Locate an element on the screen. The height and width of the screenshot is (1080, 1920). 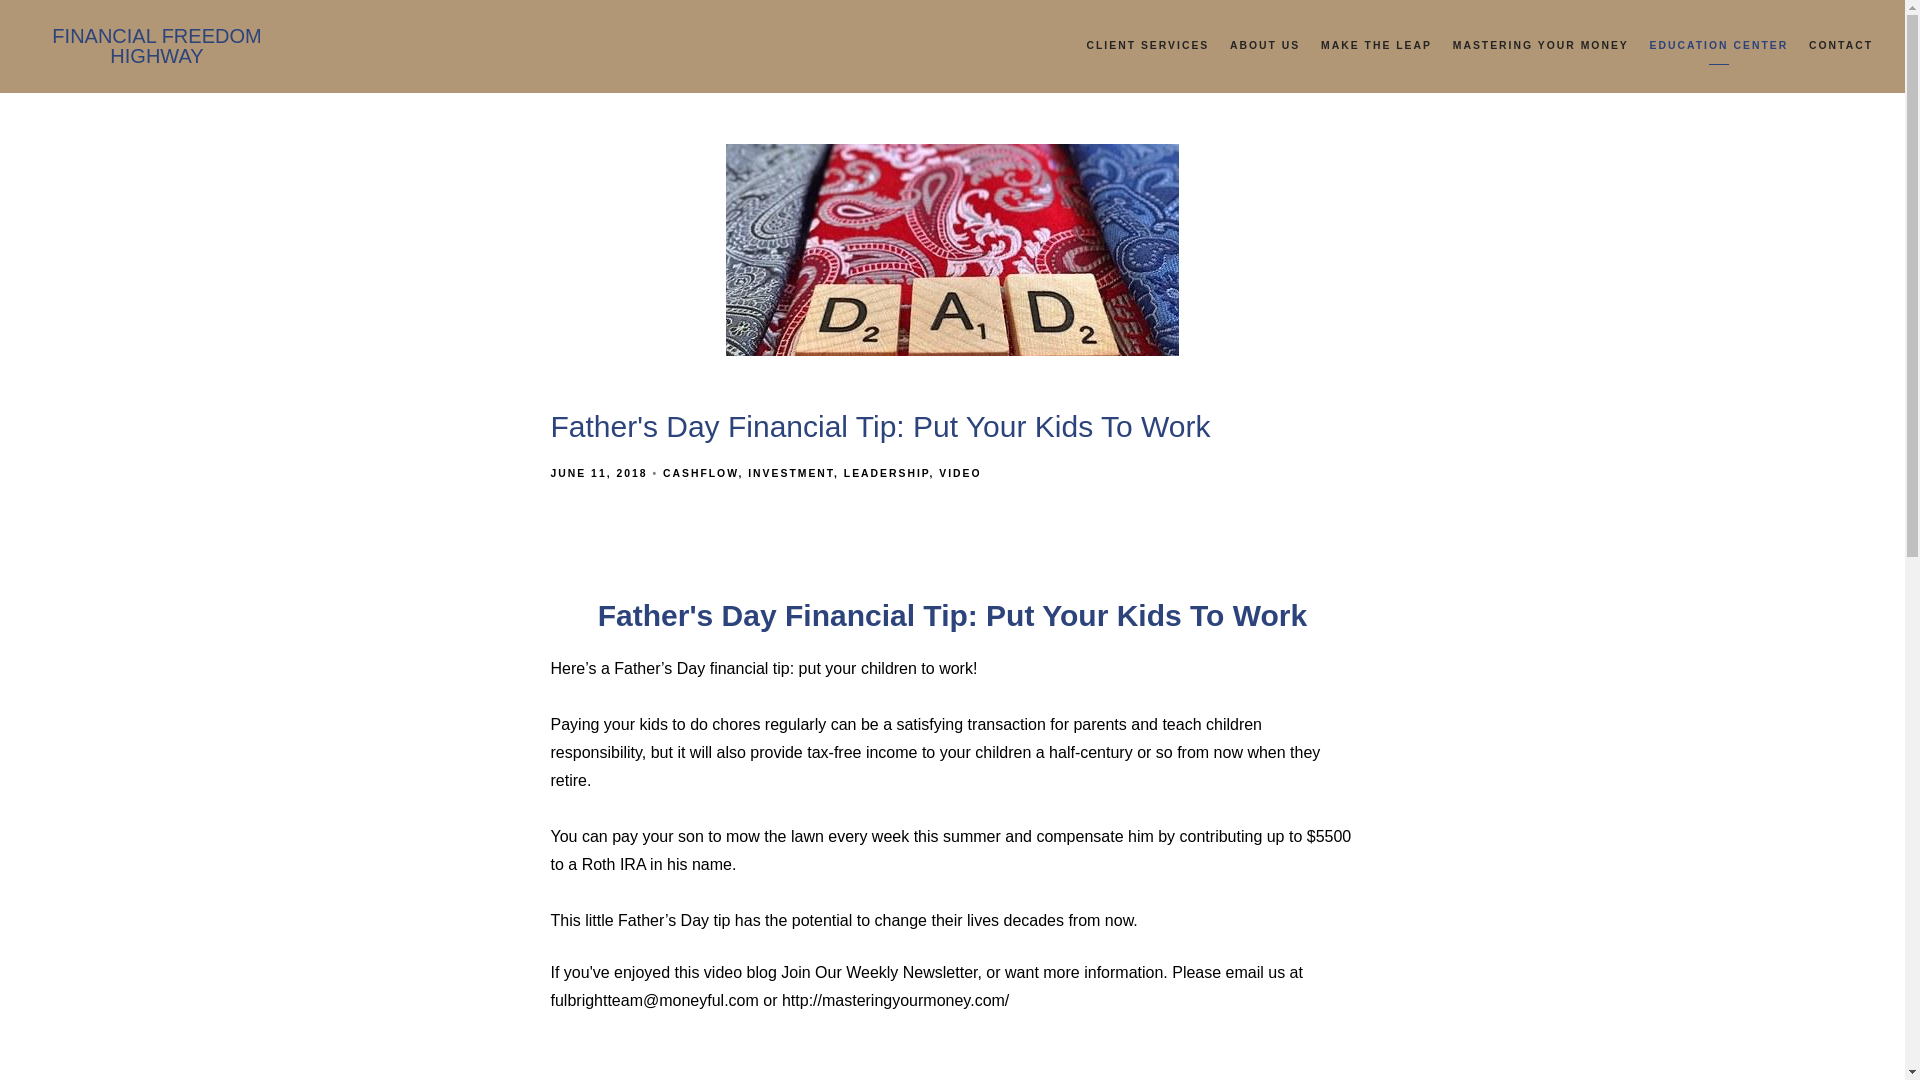
CONTACT is located at coordinates (1840, 46).